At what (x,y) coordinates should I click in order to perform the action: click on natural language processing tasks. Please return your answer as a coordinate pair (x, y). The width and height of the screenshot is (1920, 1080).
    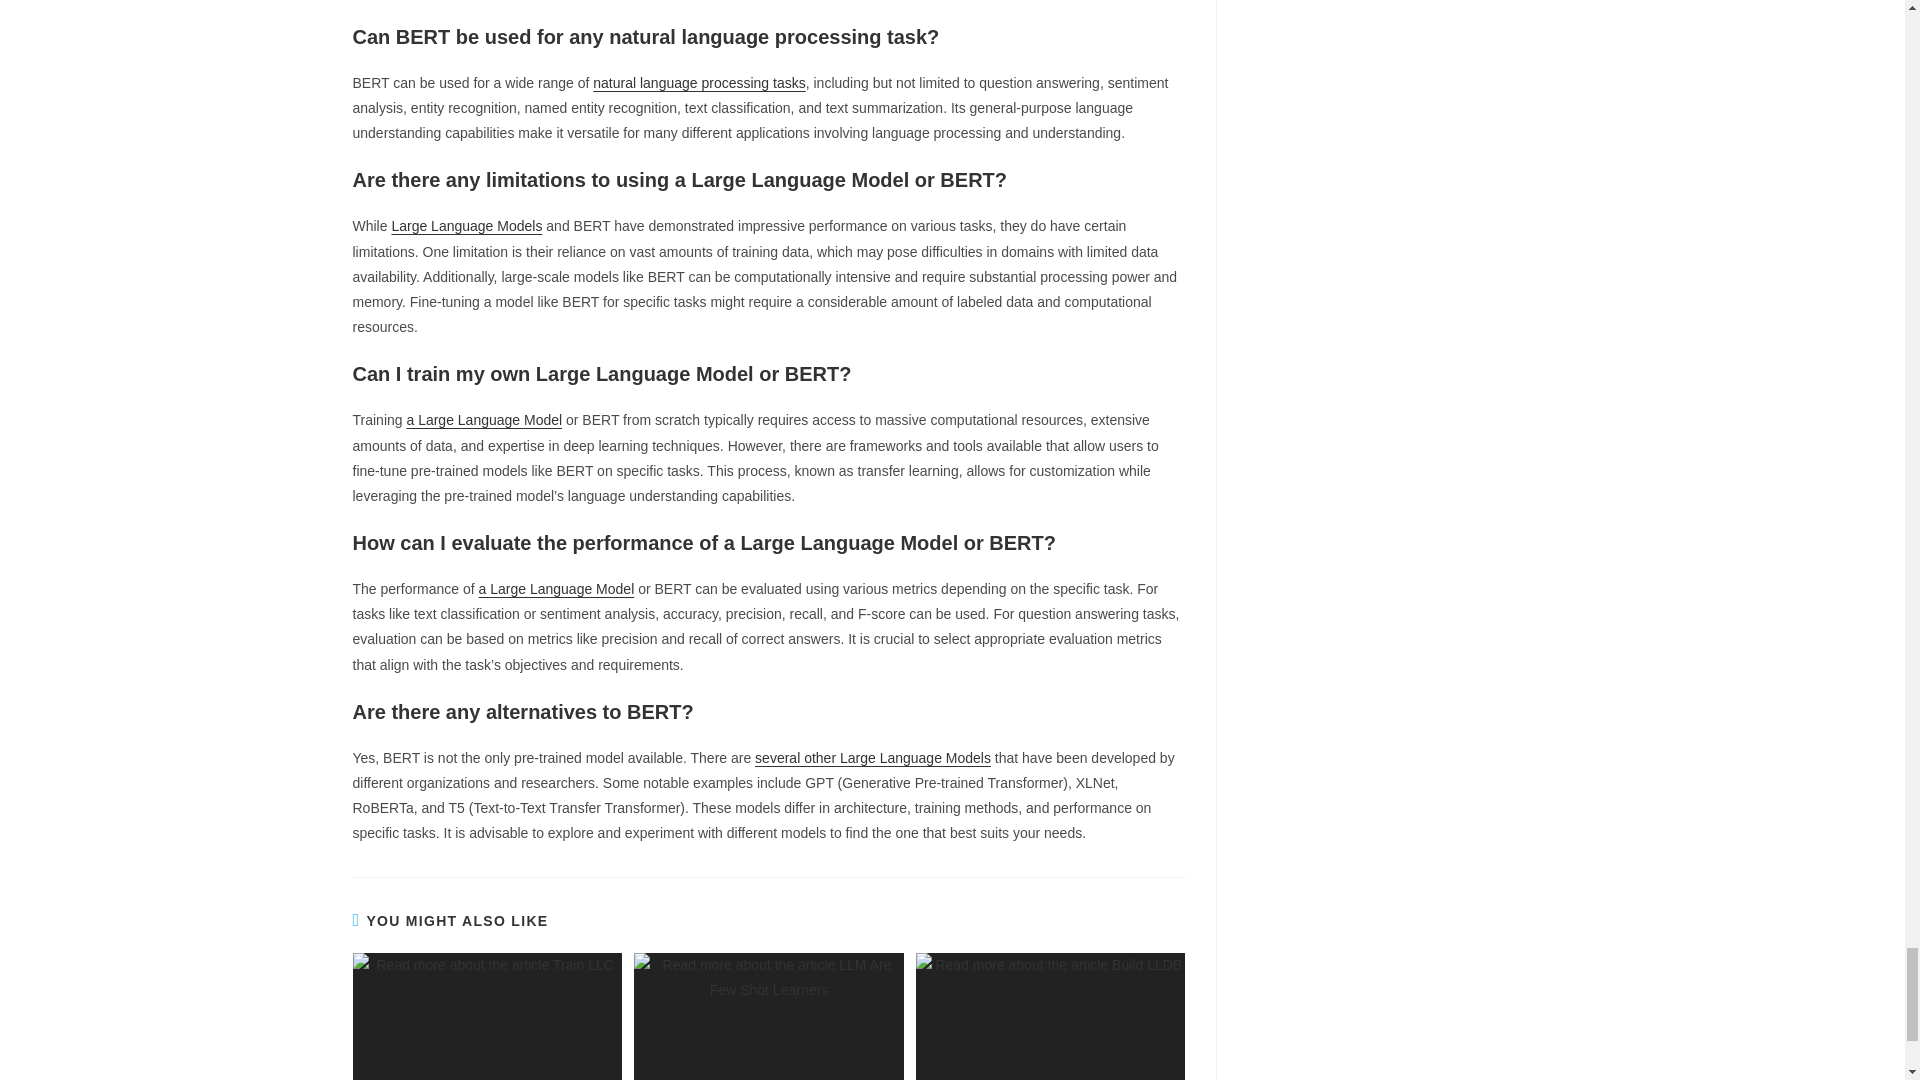
    Looking at the image, I should click on (698, 82).